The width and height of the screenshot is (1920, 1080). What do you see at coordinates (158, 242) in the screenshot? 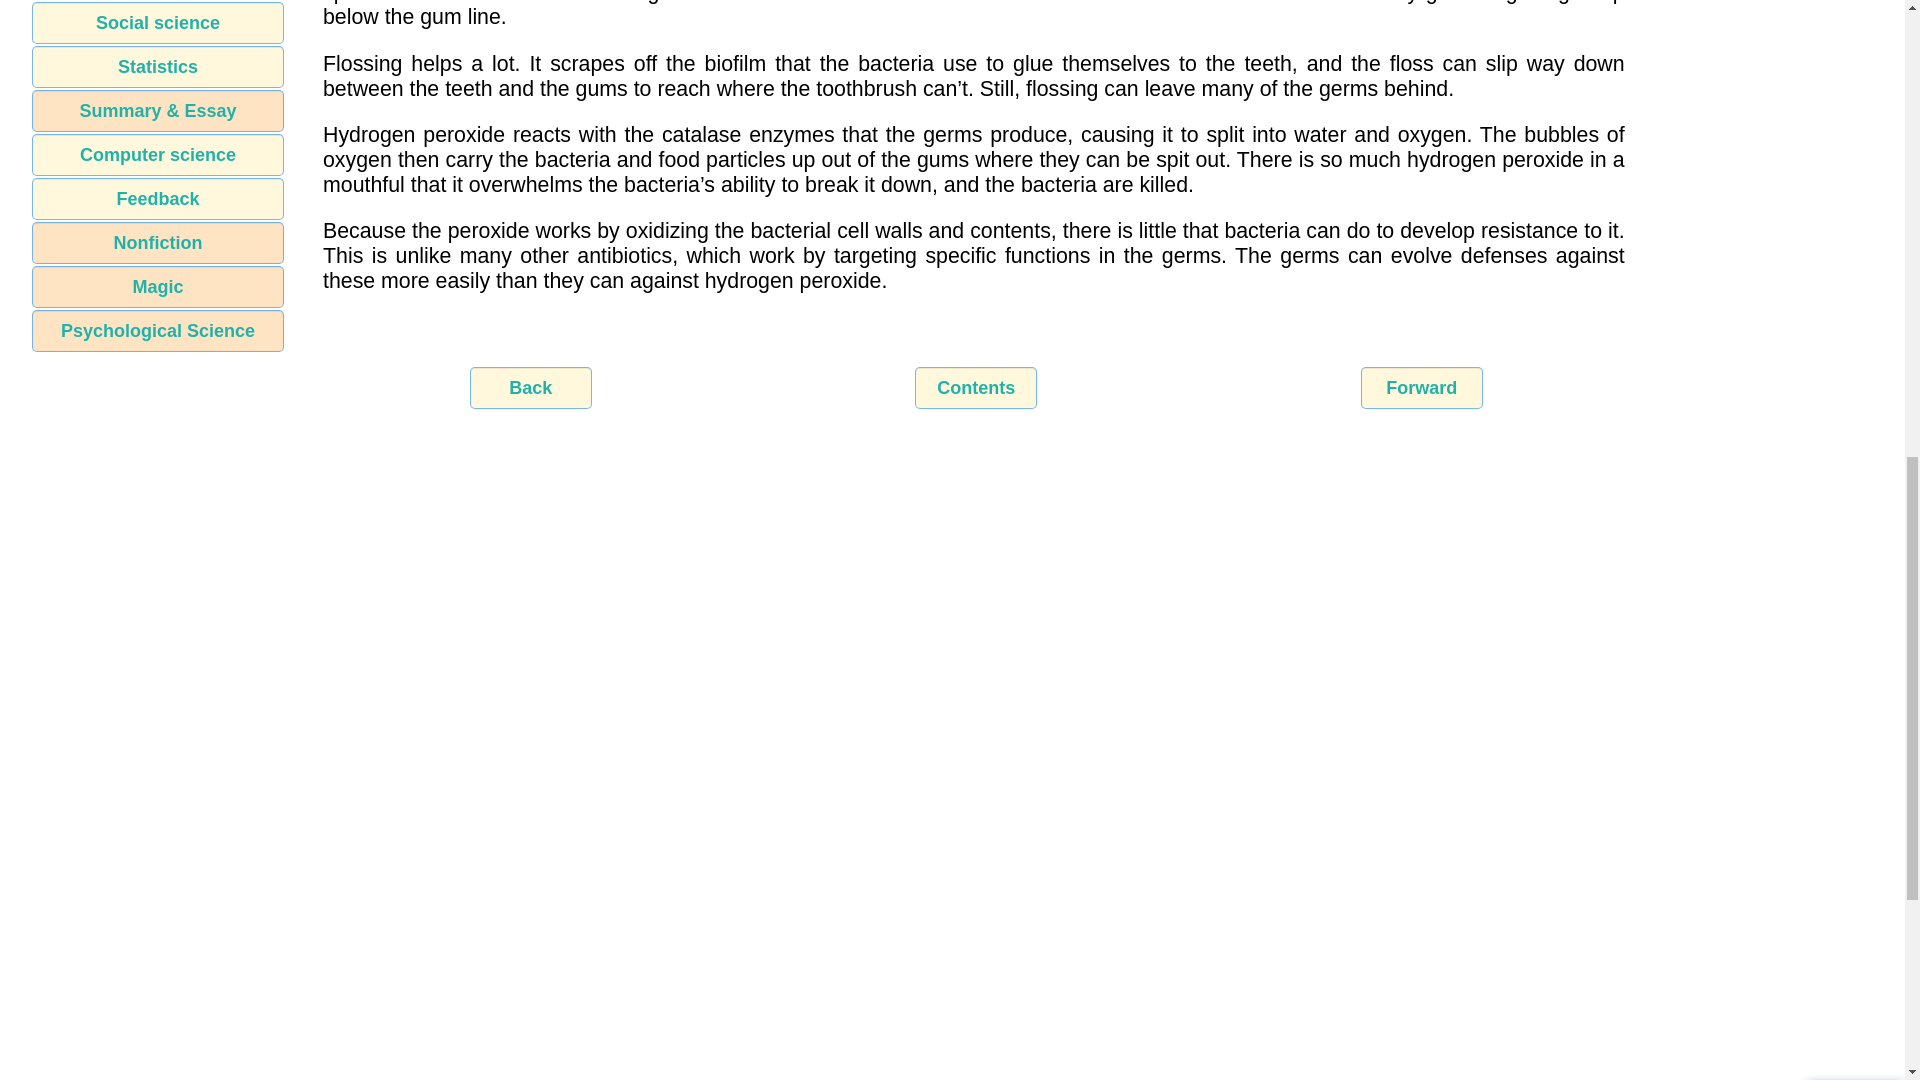
I see `Nonfiction` at bounding box center [158, 242].